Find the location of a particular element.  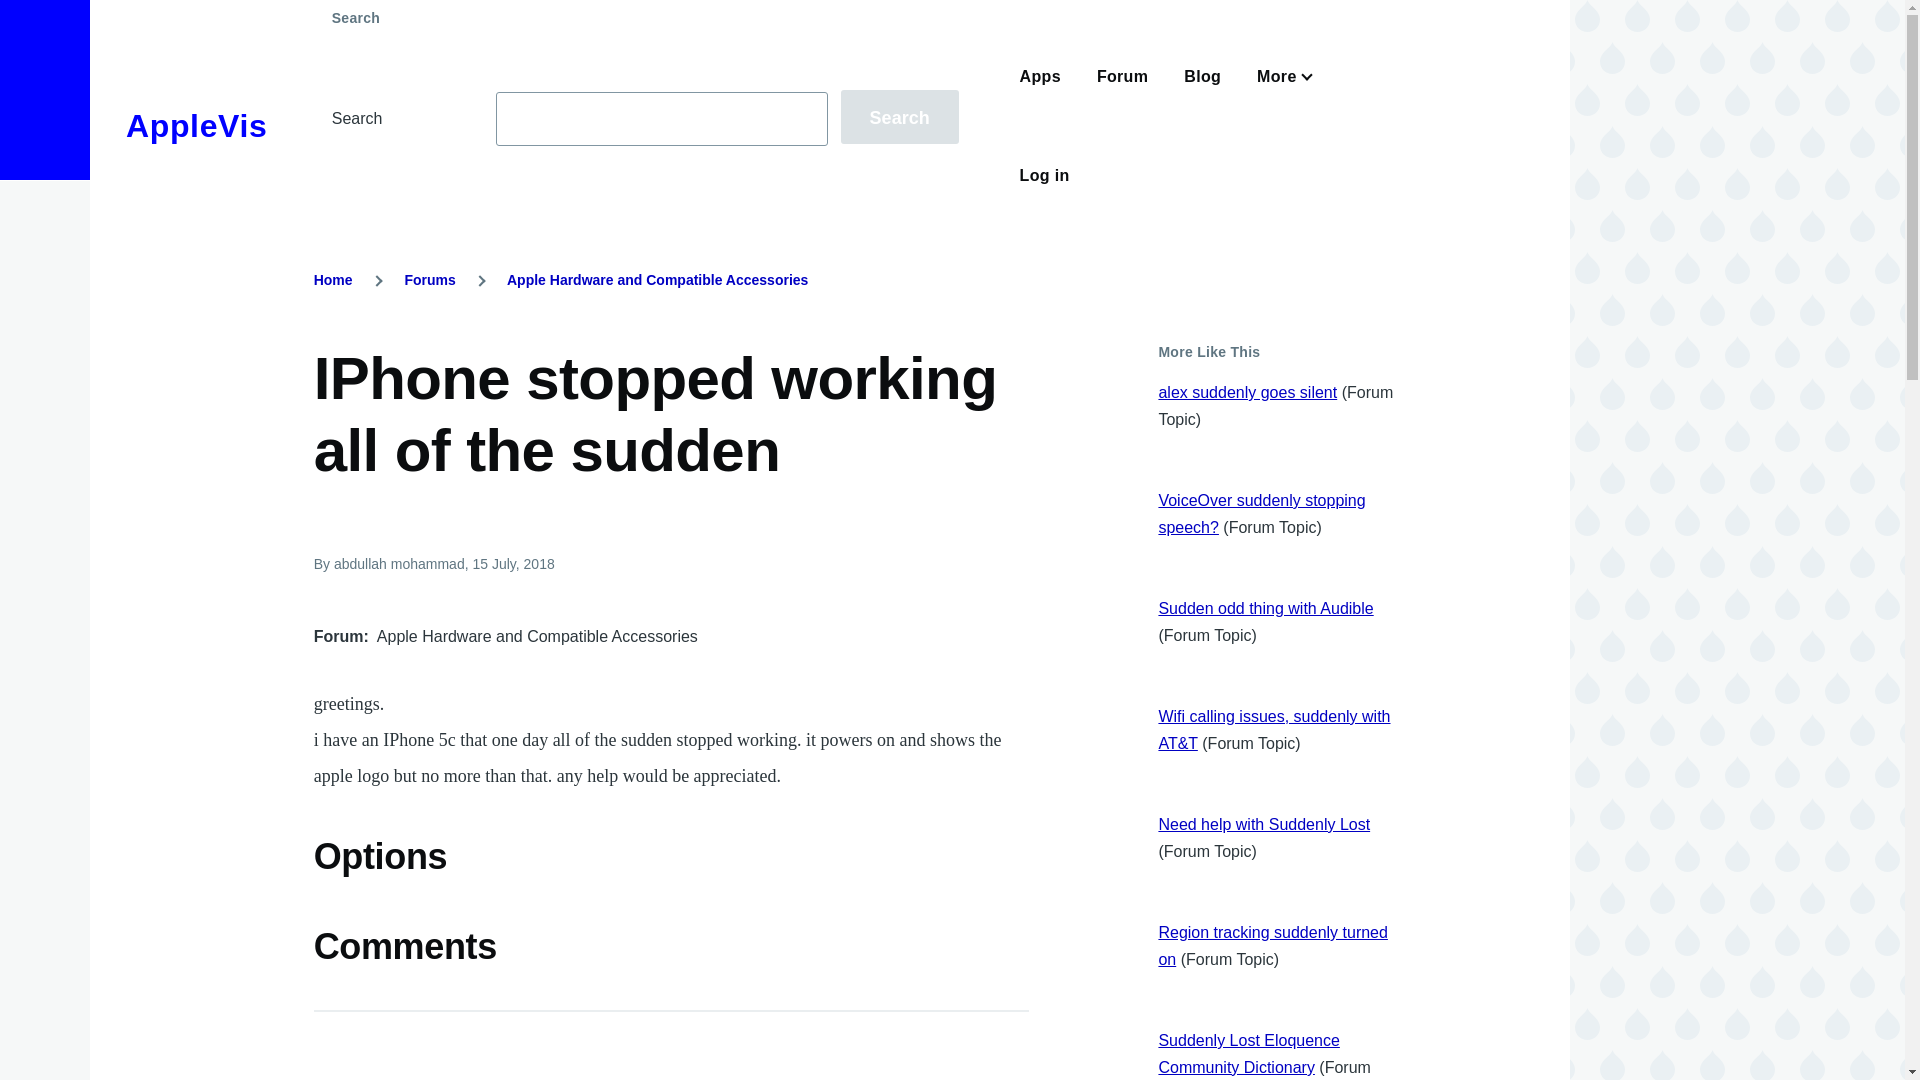

Apple Hardware and Compatible Accessories is located at coordinates (657, 280).